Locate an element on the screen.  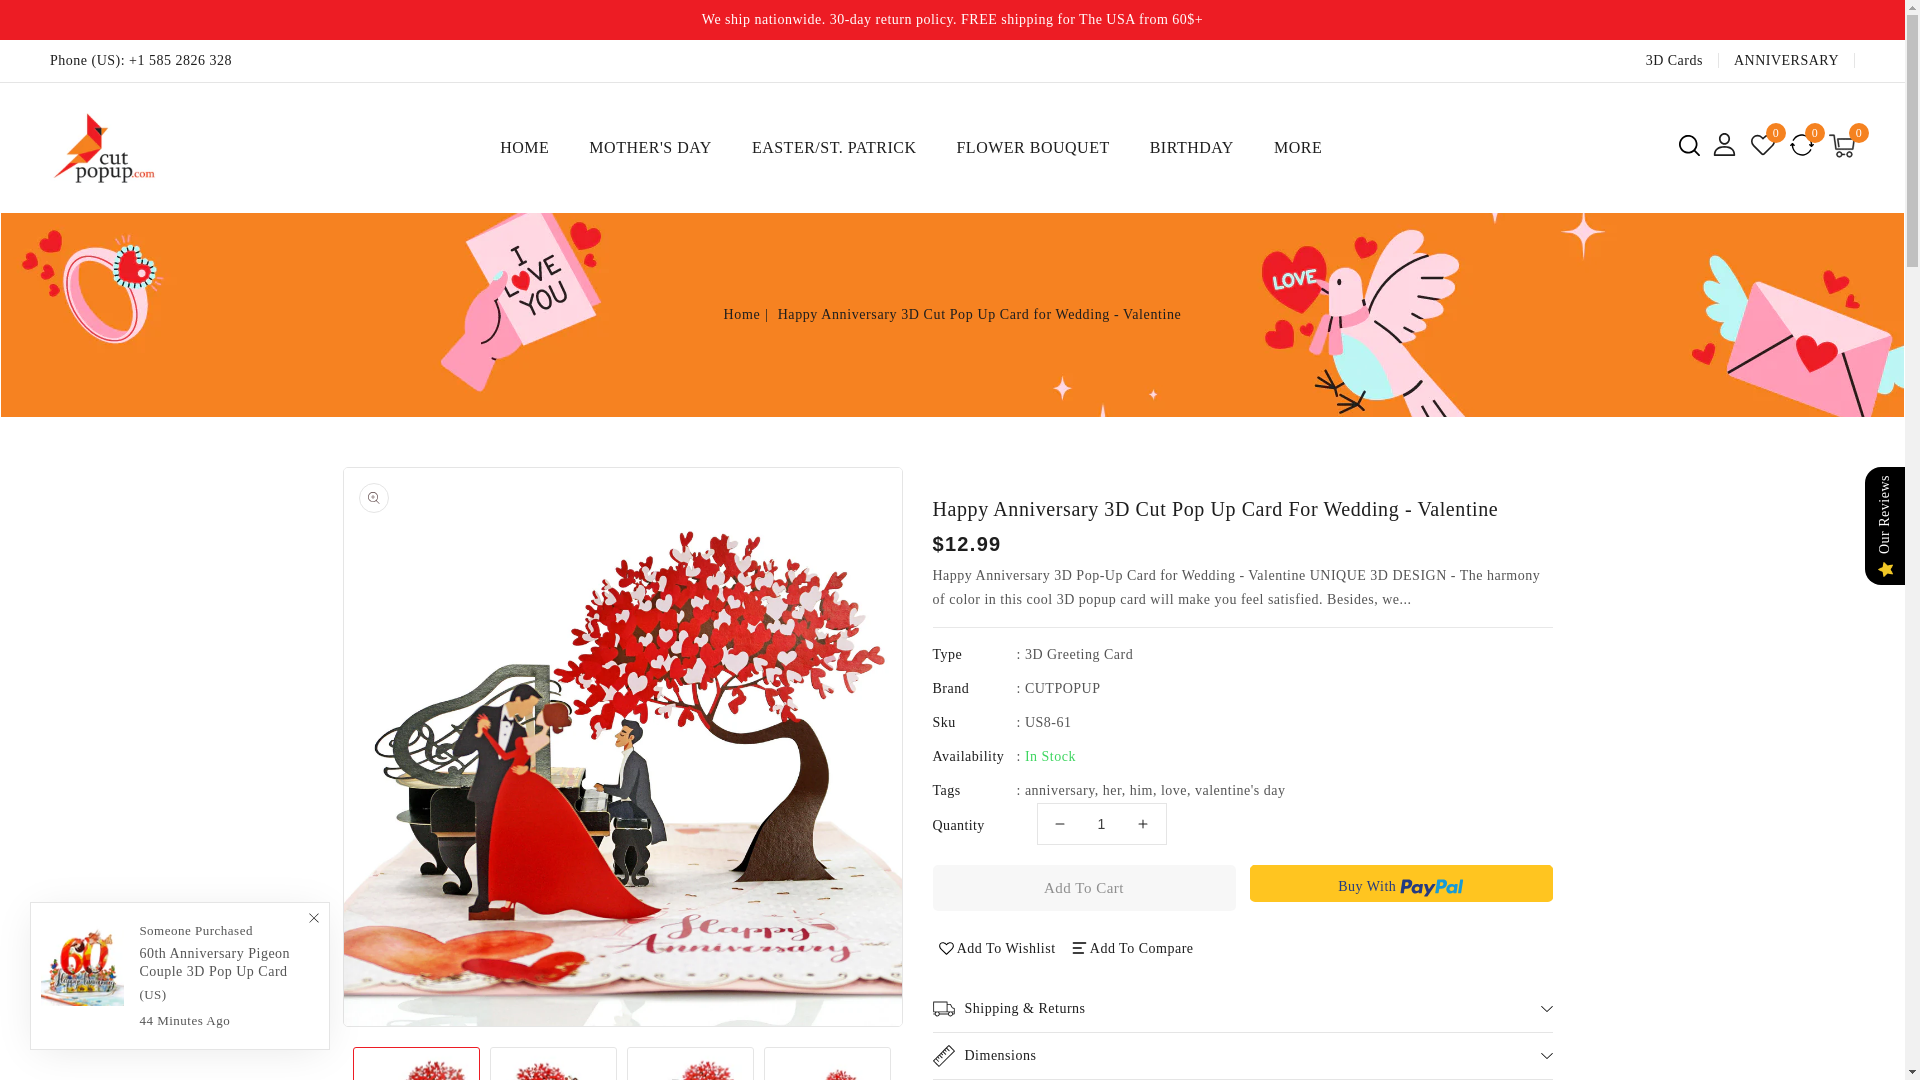
Home is located at coordinates (748, 314).